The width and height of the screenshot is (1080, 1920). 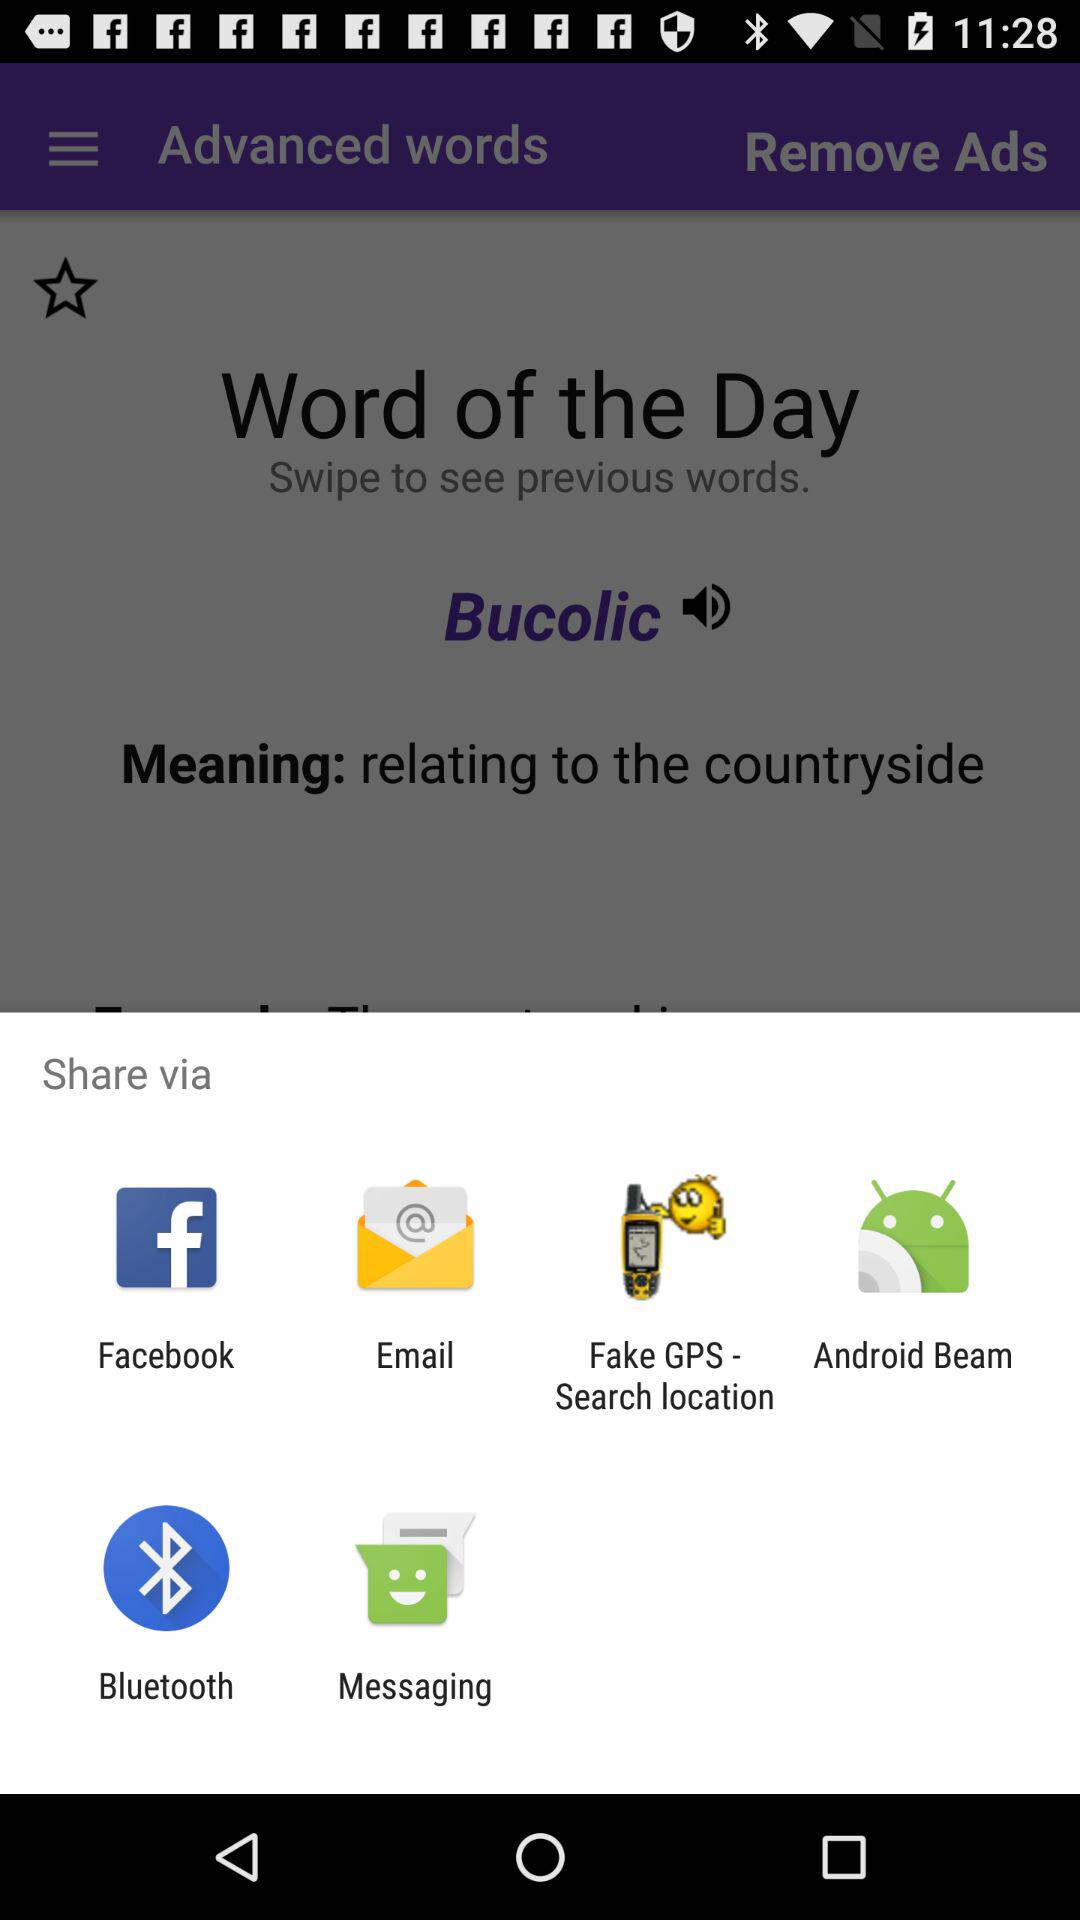 I want to click on choose item at the bottom right corner, so click(x=912, y=1375).